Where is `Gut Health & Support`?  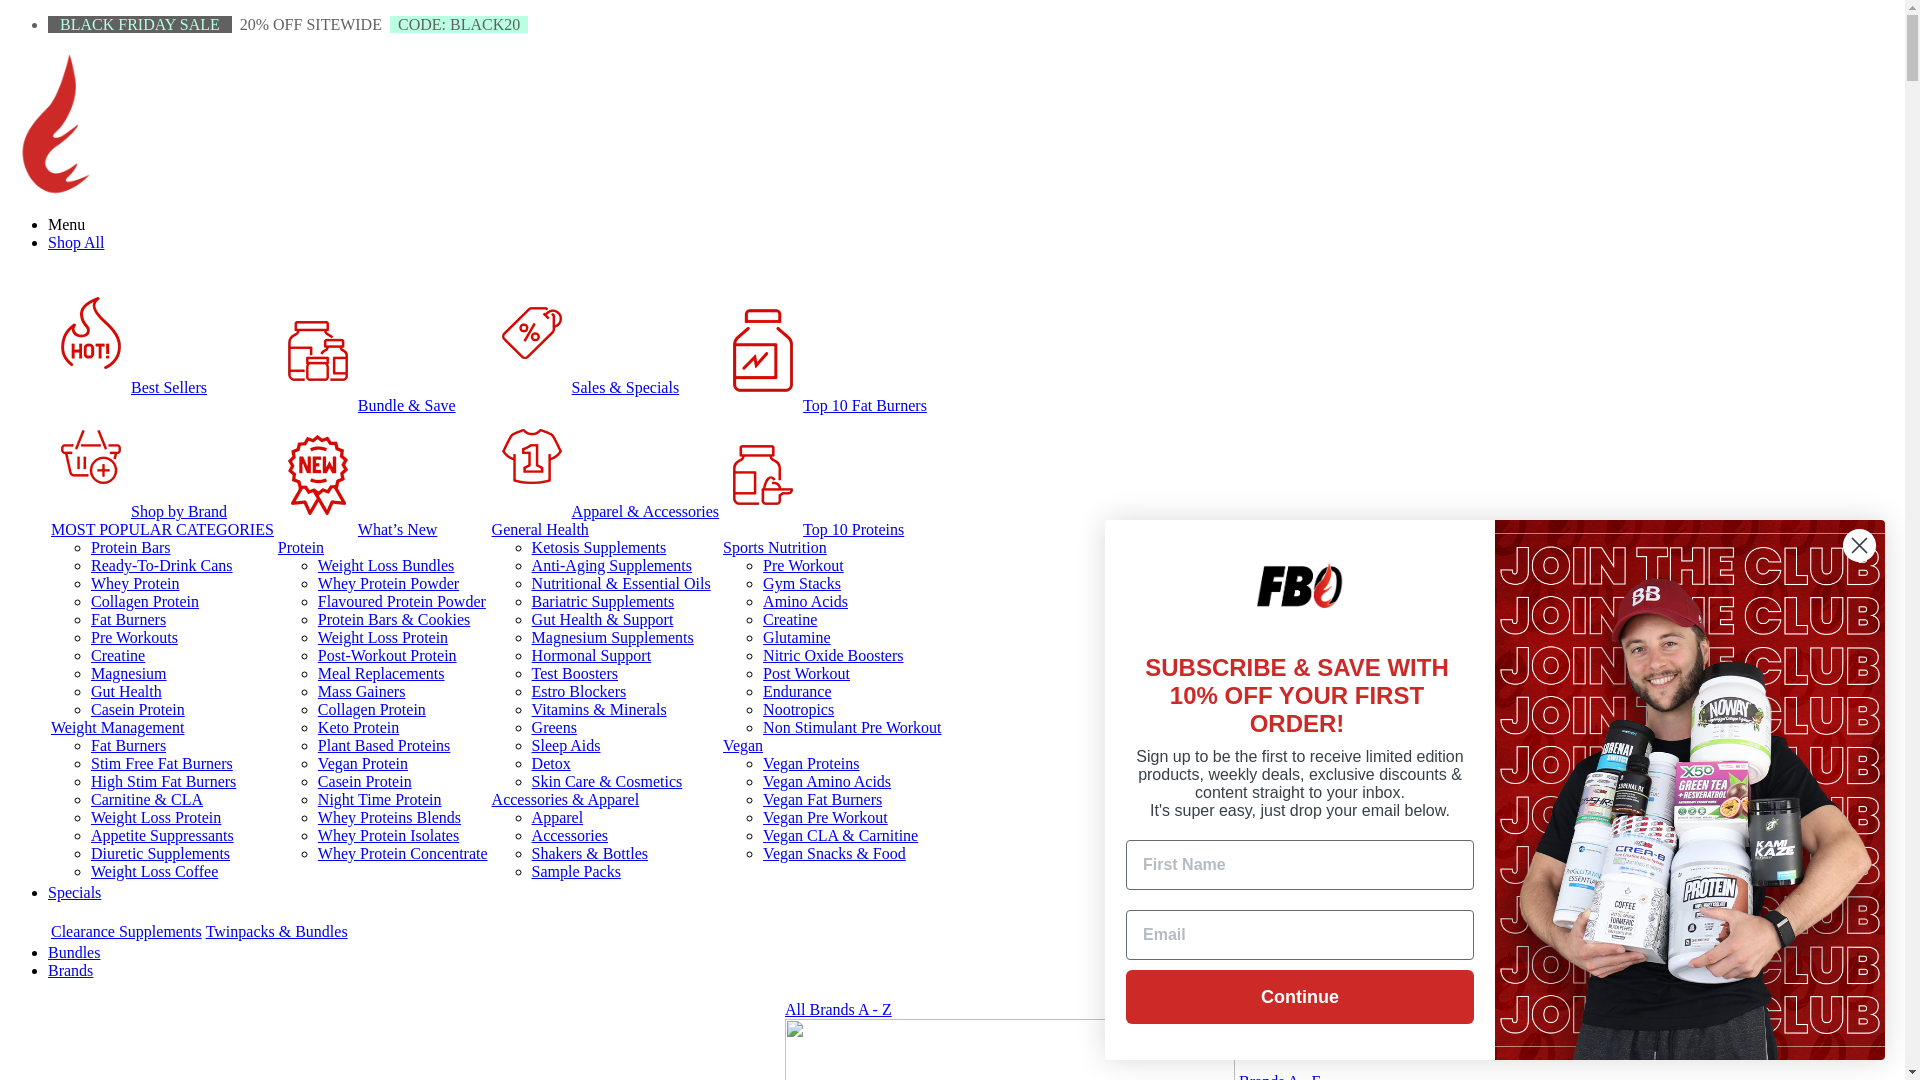
Gut Health & Support is located at coordinates (603, 620).